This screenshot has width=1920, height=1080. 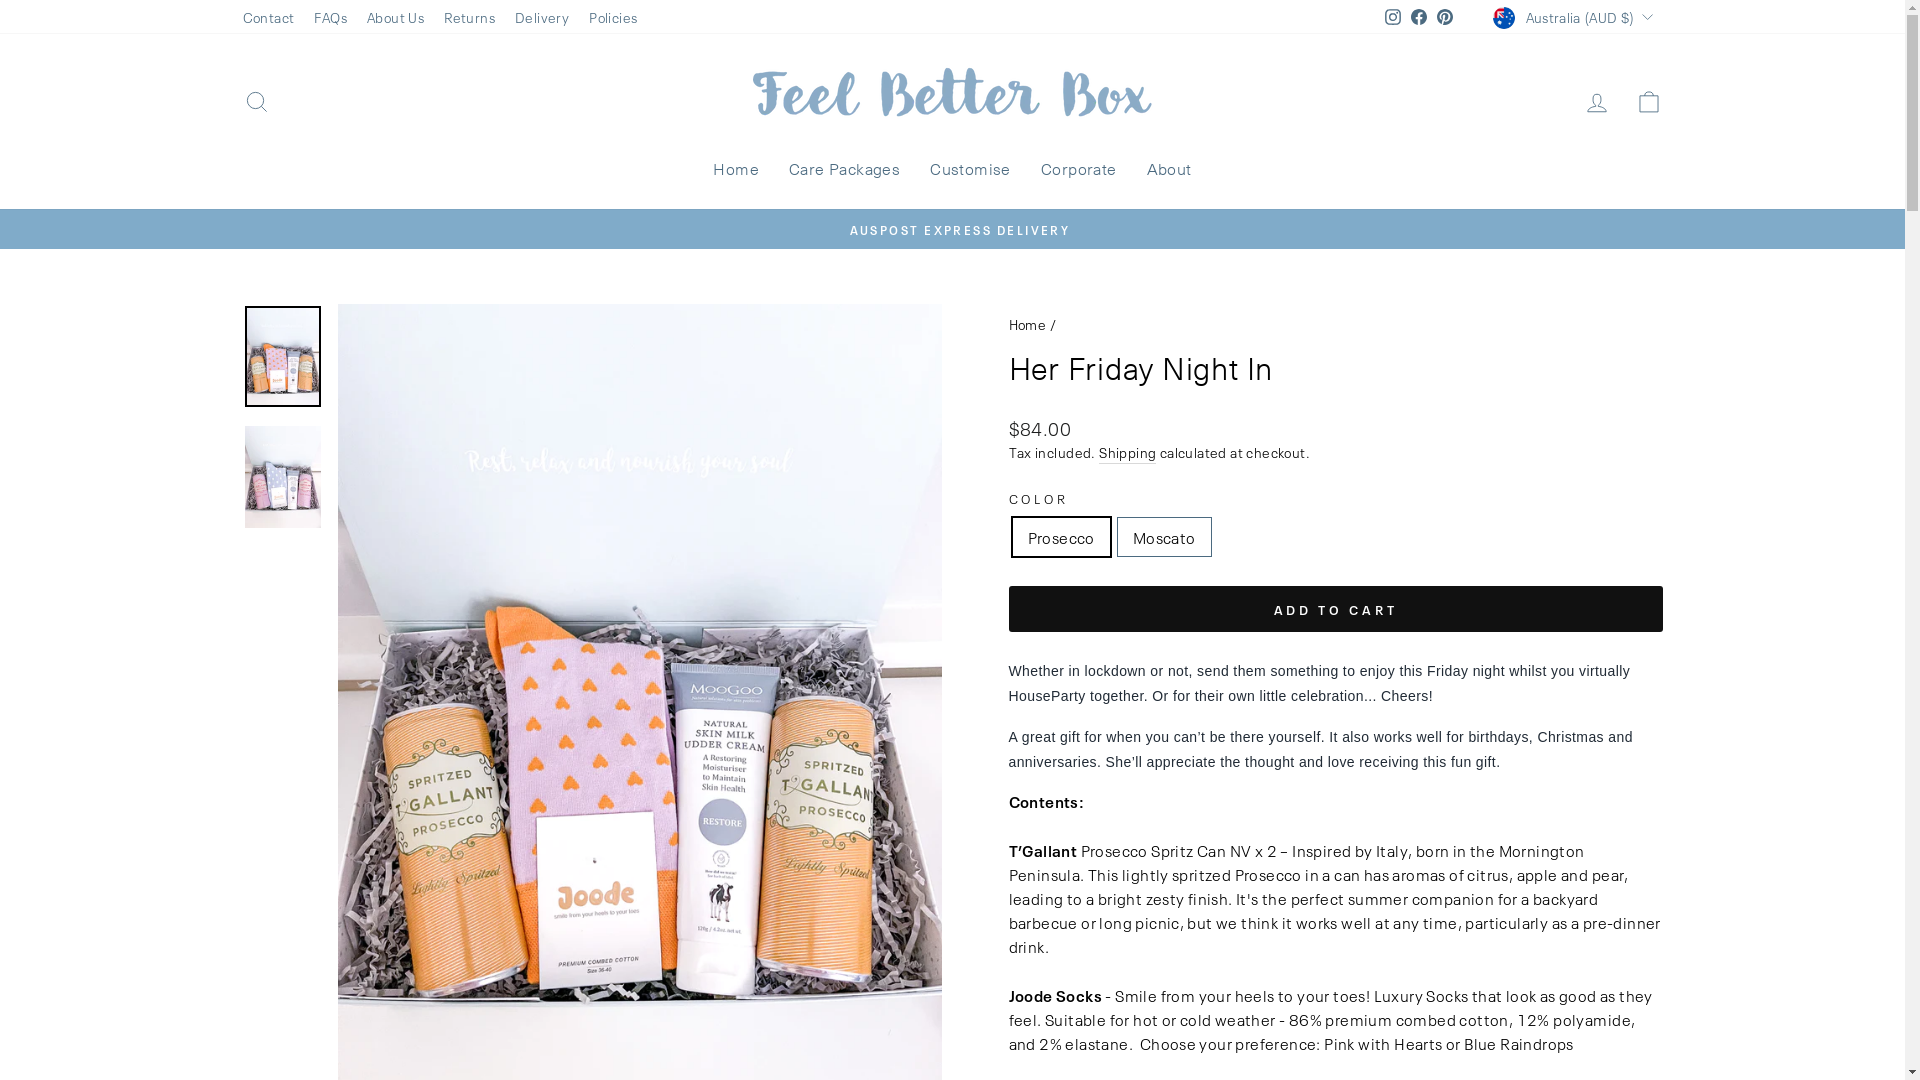 What do you see at coordinates (1648, 102) in the screenshot?
I see `Cart` at bounding box center [1648, 102].